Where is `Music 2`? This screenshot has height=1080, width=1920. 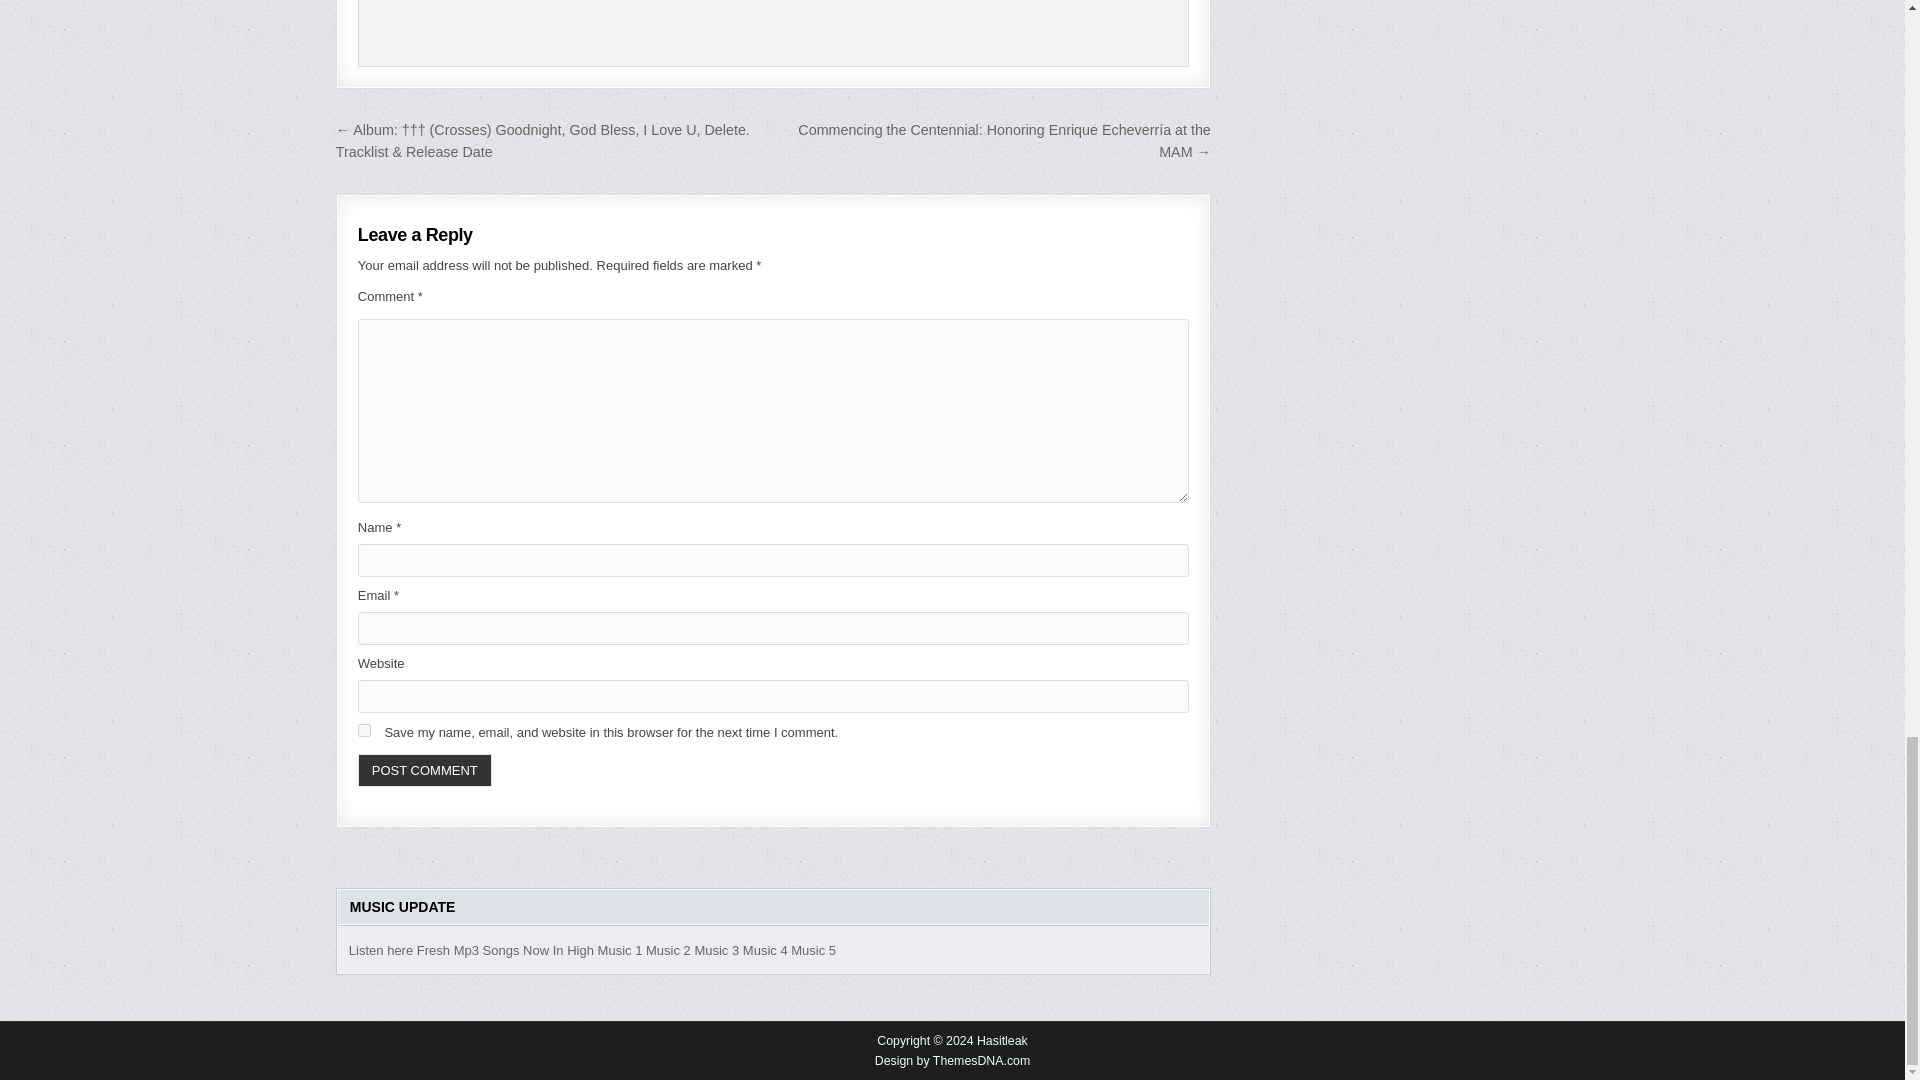 Music 2 is located at coordinates (668, 950).